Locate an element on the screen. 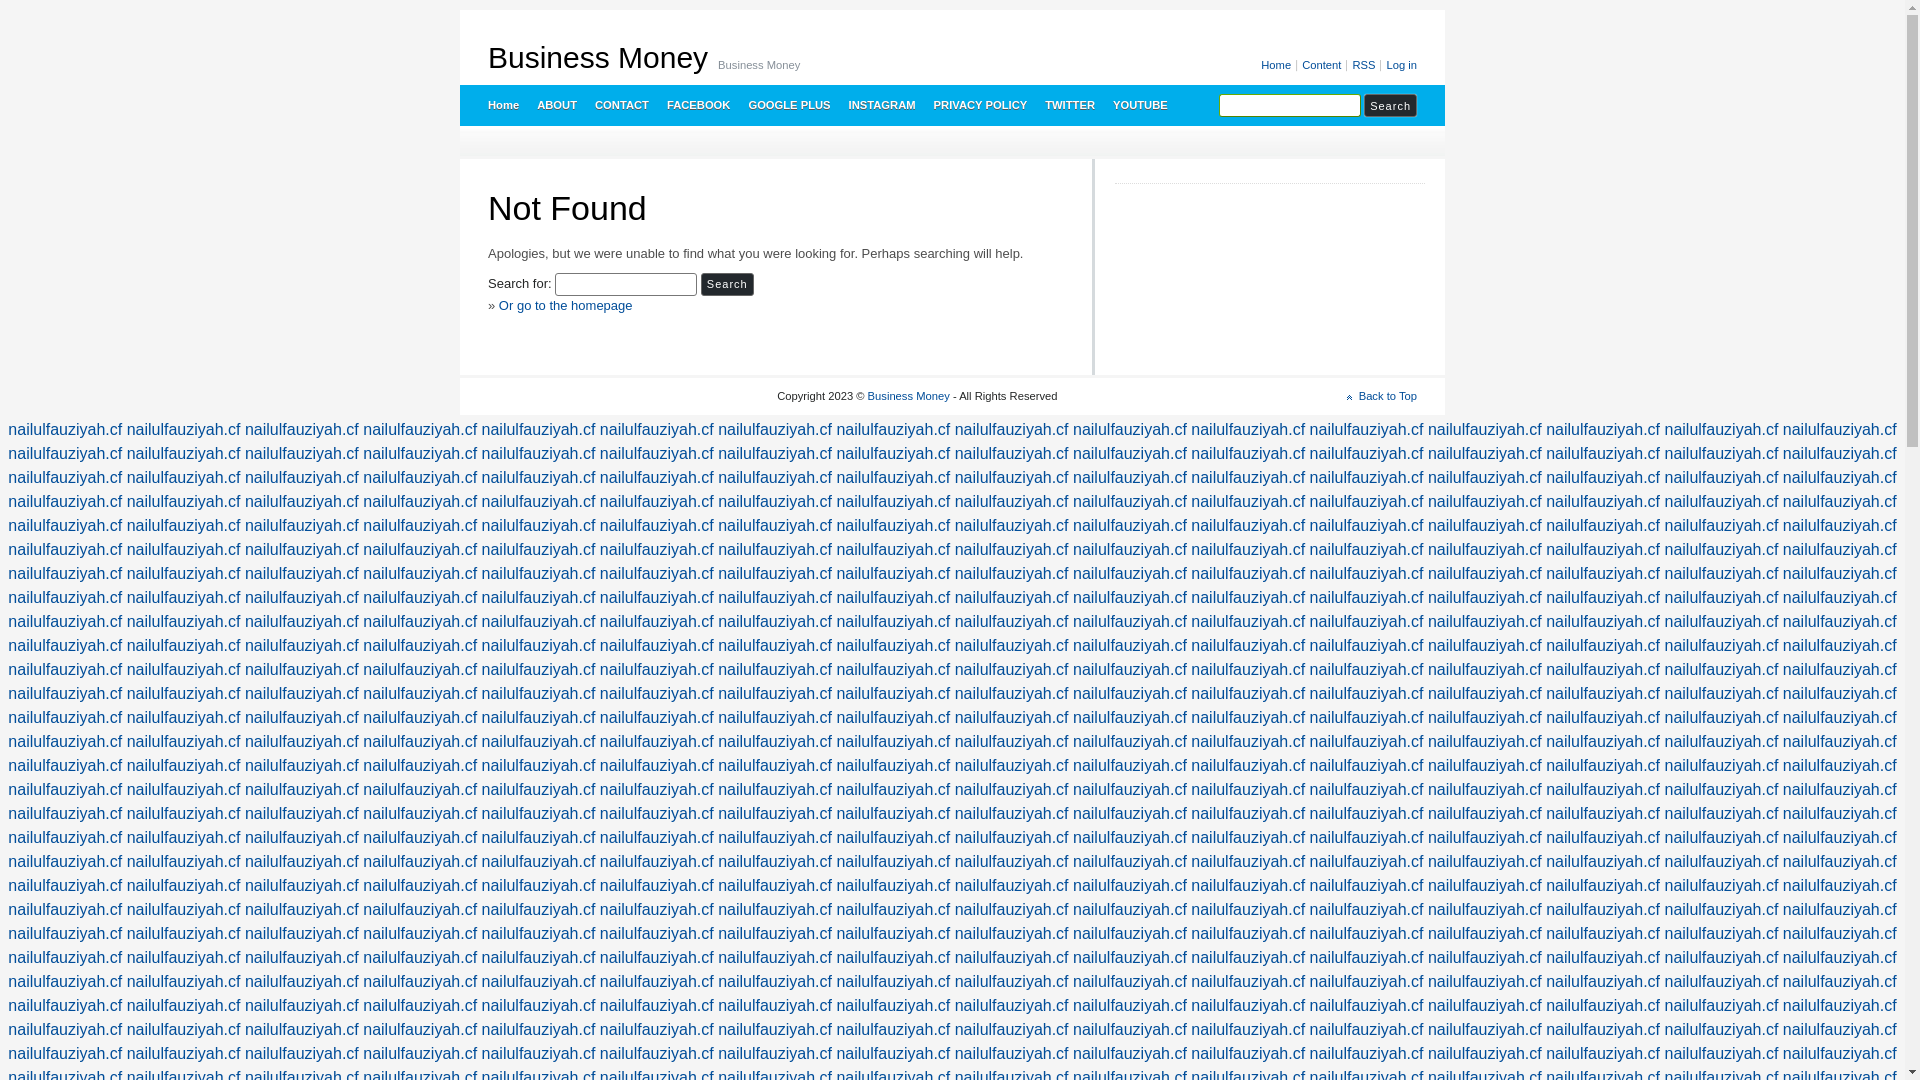 Image resolution: width=1920 pixels, height=1080 pixels. nailulfauziyah.cf is located at coordinates (65, 718).